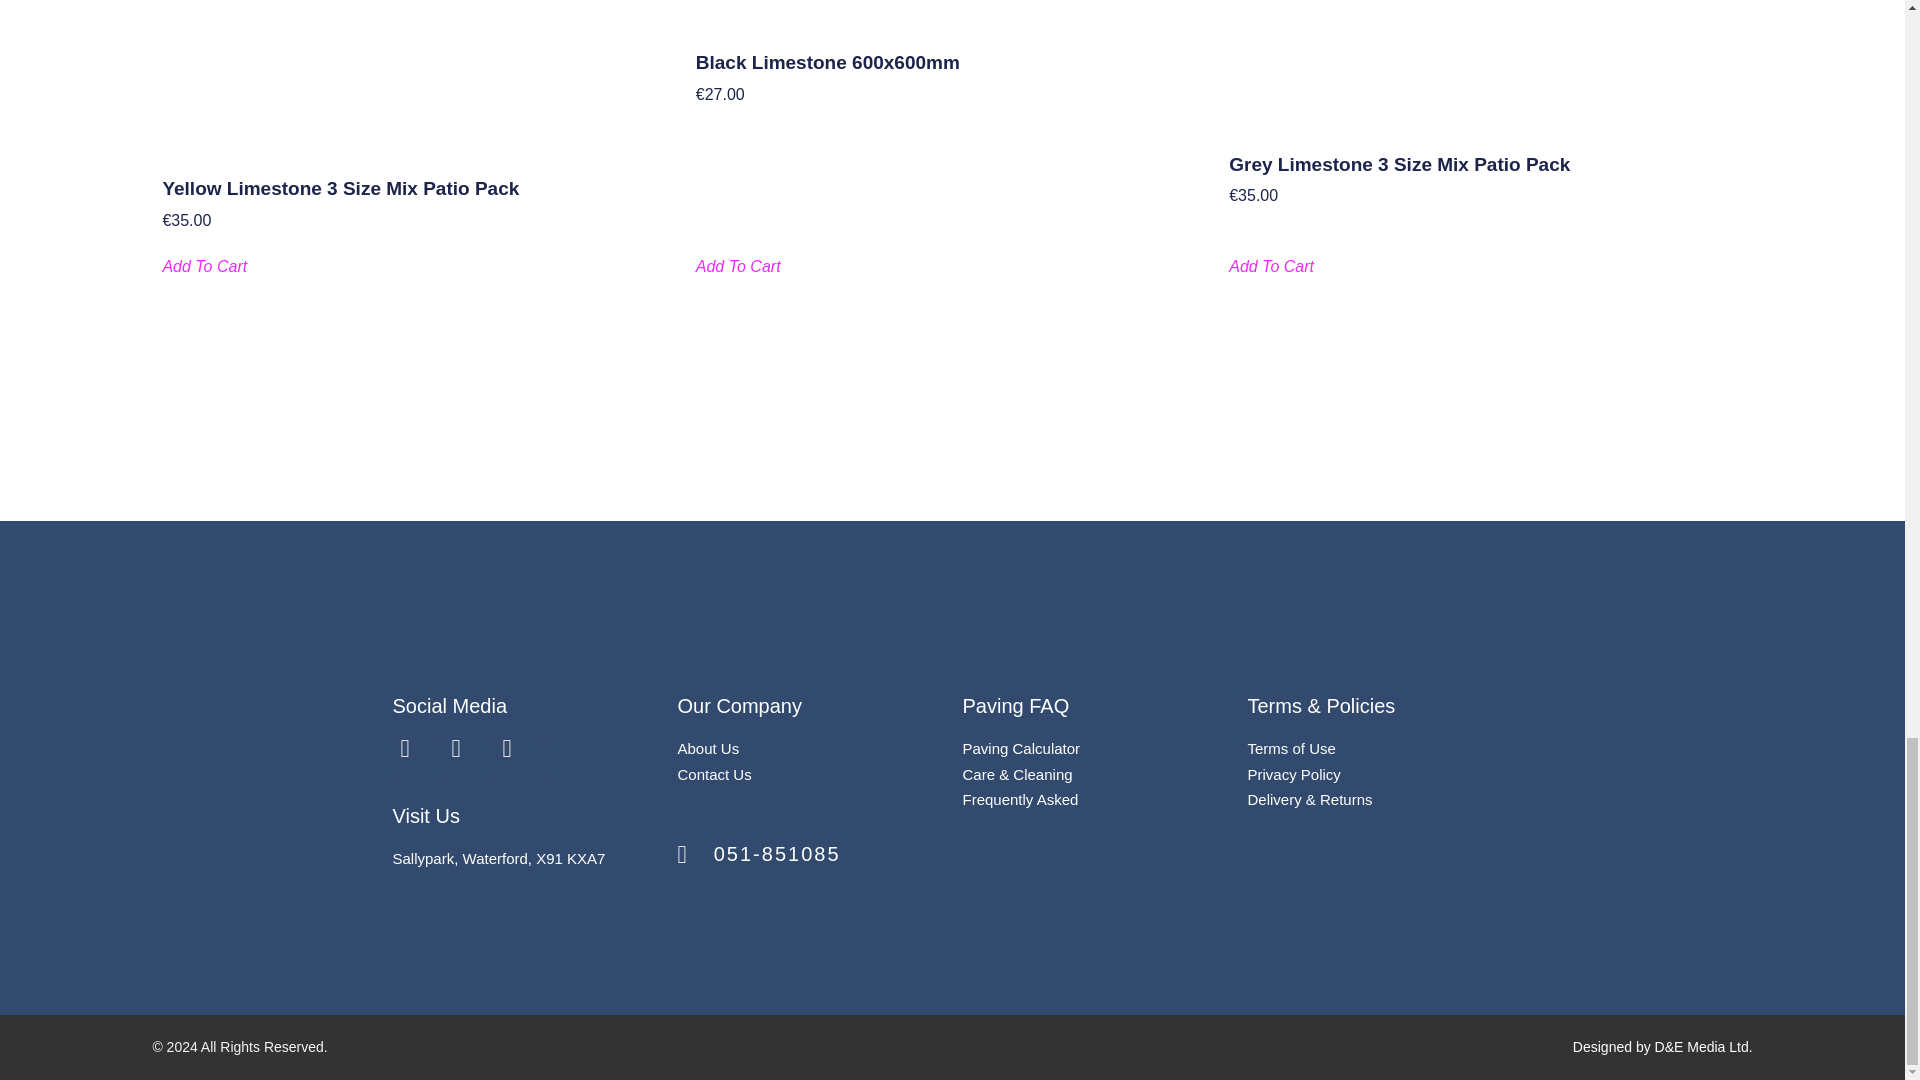  What do you see at coordinates (1292, 748) in the screenshot?
I see `Terms of Use` at bounding box center [1292, 748].